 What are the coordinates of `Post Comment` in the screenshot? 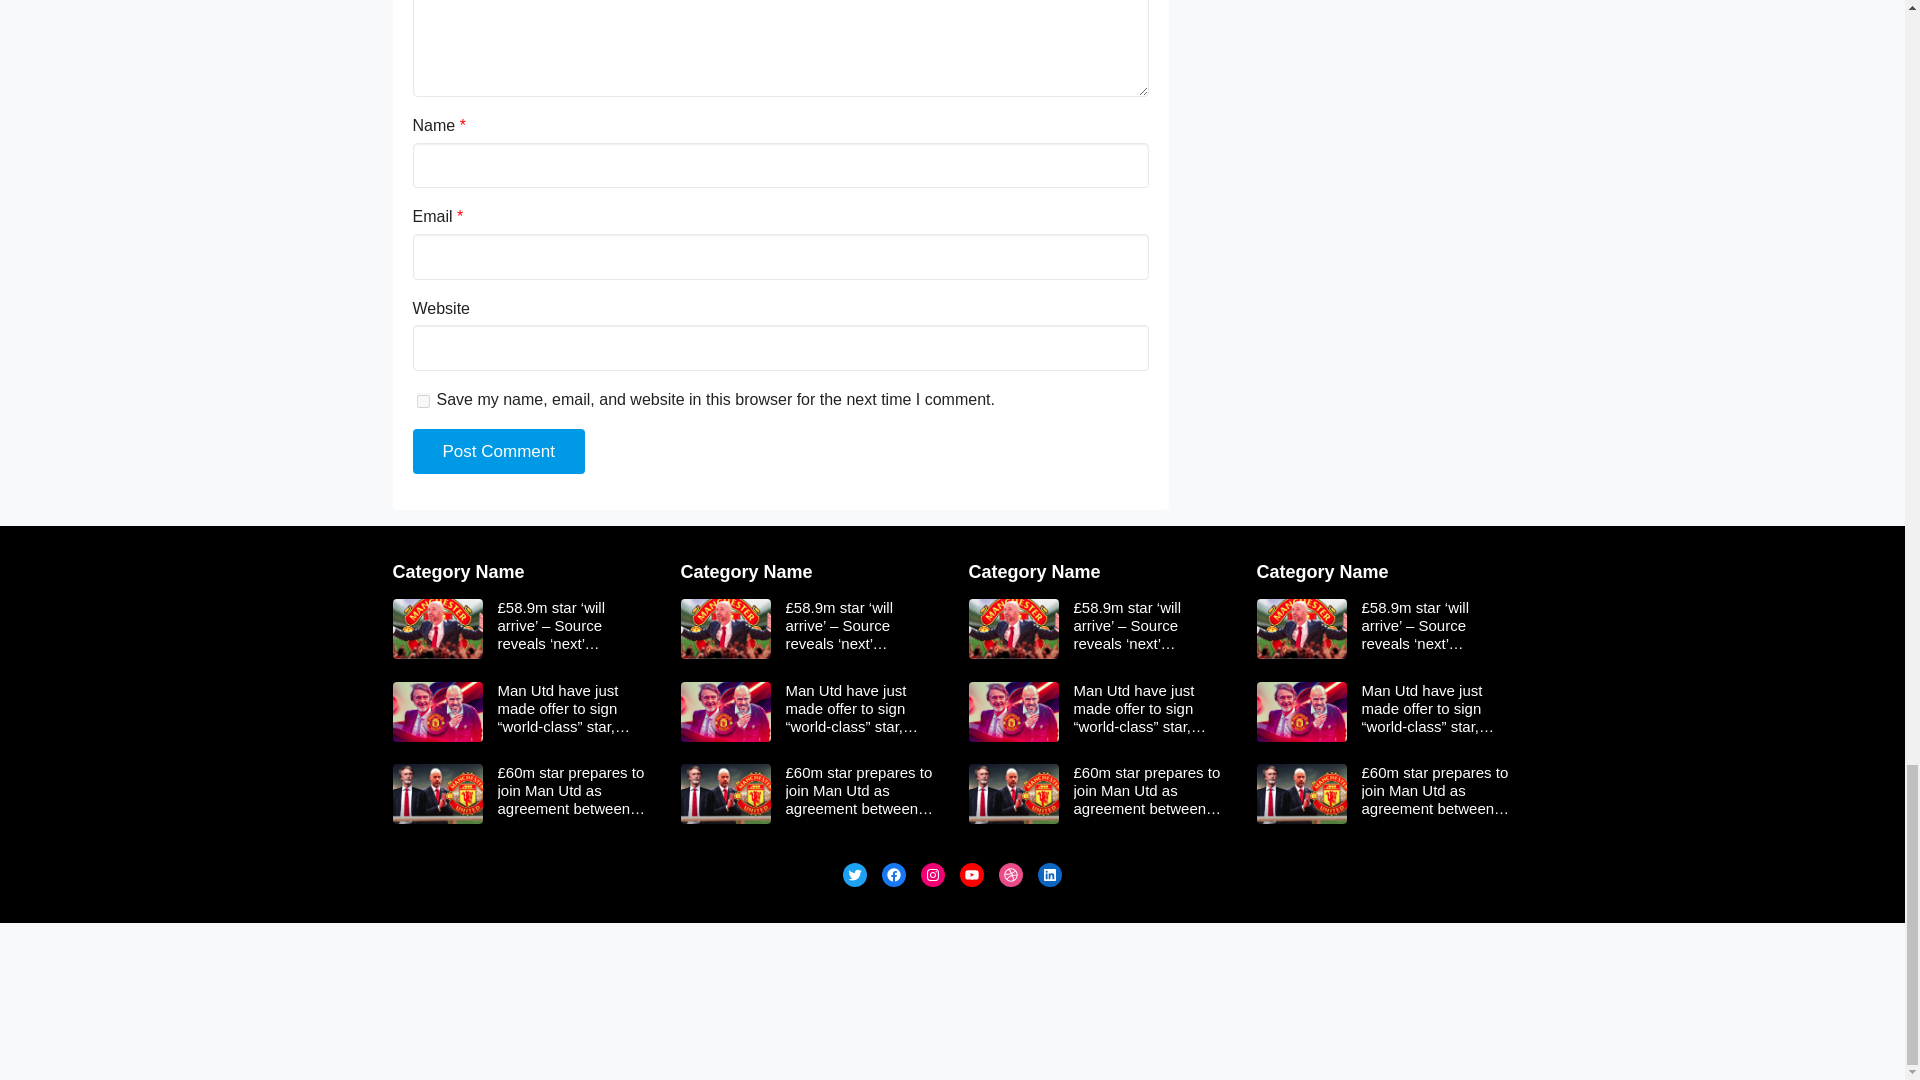 It's located at (498, 452).